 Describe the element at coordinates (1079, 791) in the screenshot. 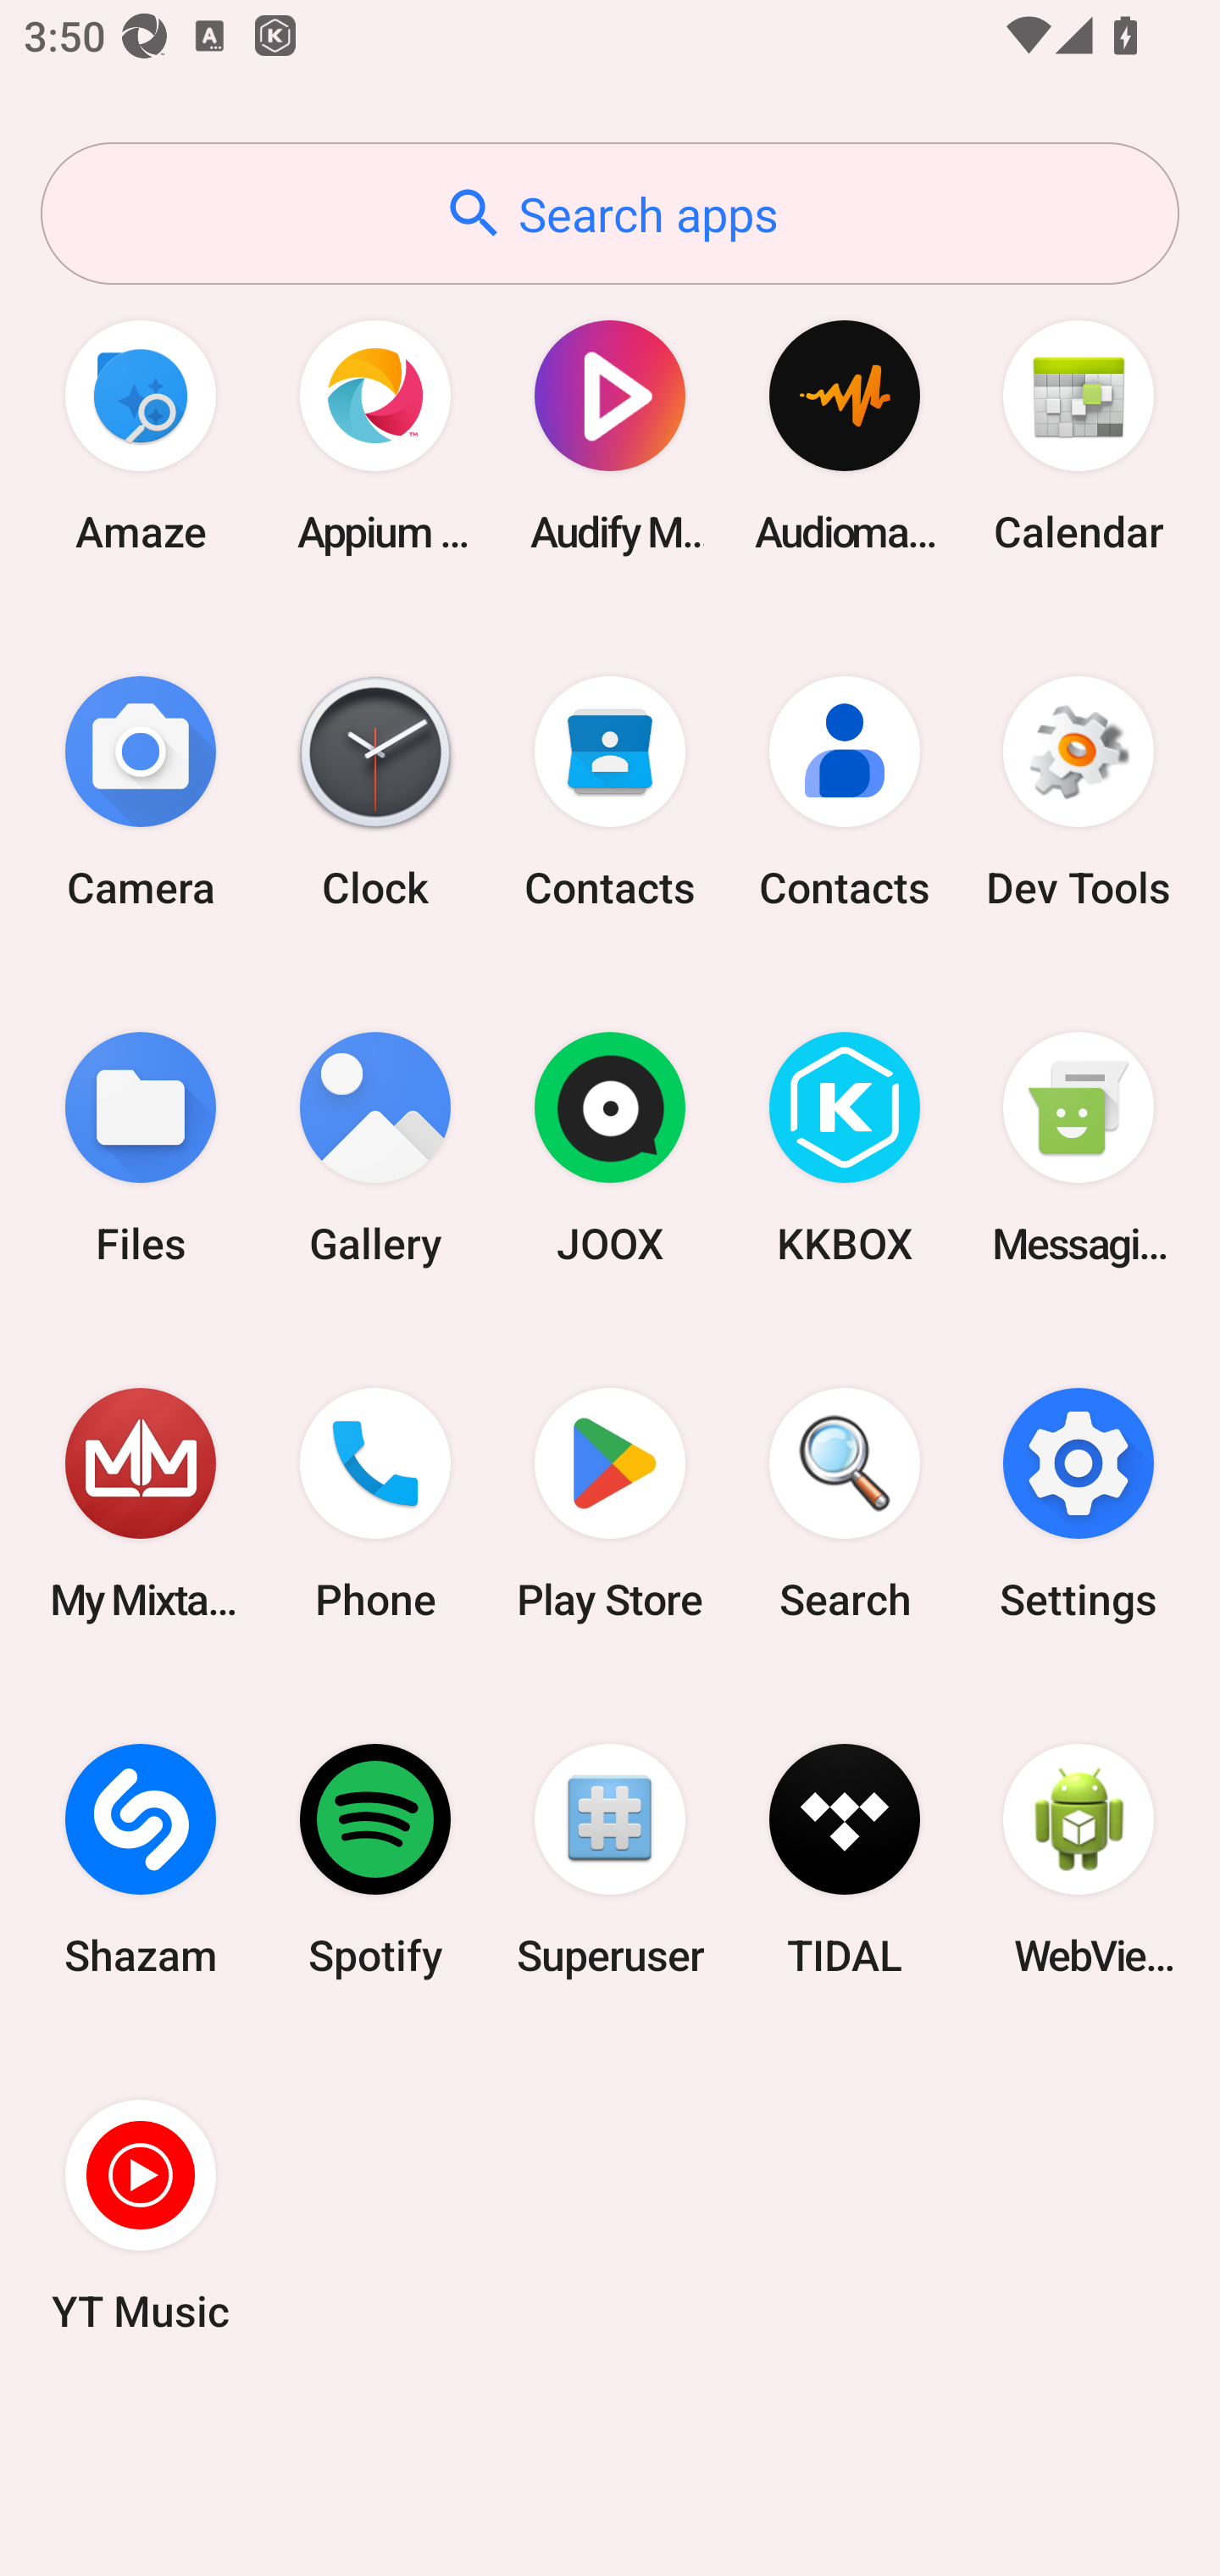

I see `Dev Tools` at that location.